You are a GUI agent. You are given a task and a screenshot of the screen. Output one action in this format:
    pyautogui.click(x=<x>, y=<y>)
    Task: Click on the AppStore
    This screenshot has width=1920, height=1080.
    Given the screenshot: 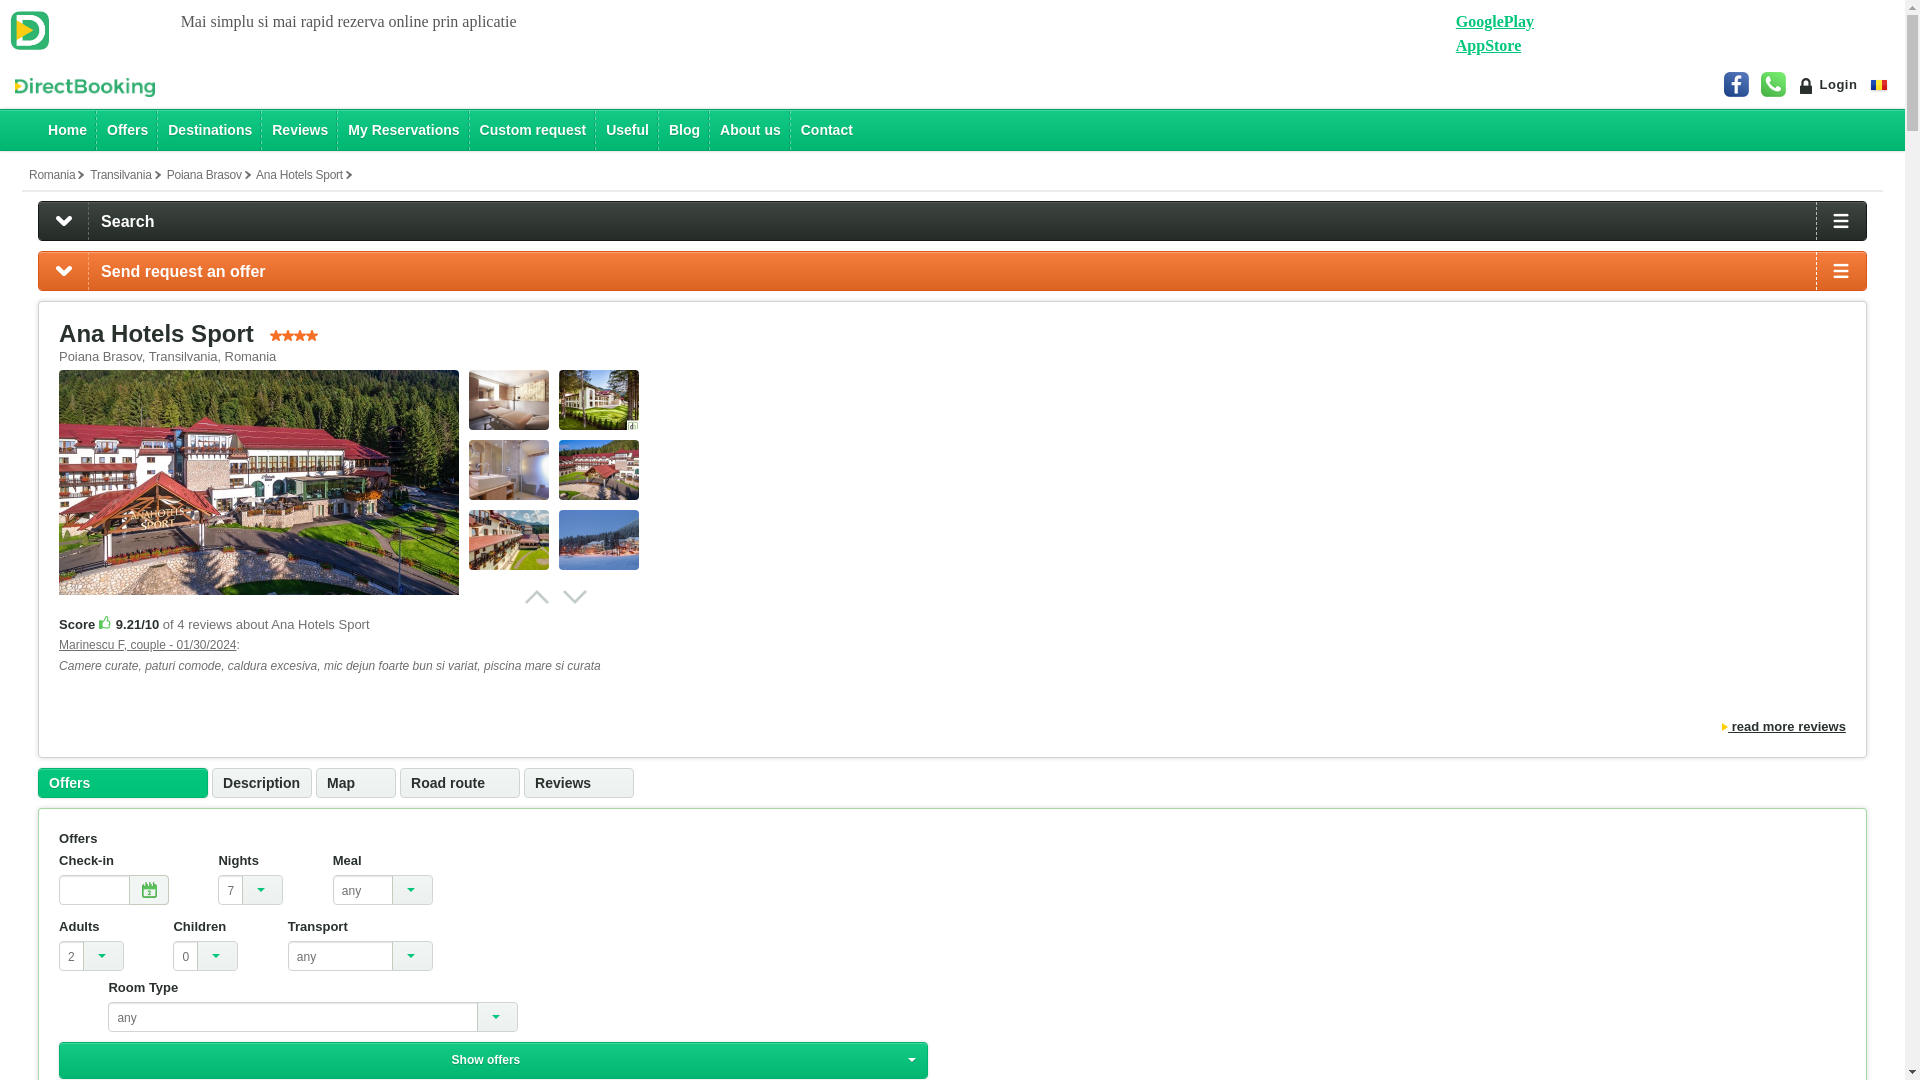 What is the action you would take?
    pyautogui.click(x=1488, y=45)
    